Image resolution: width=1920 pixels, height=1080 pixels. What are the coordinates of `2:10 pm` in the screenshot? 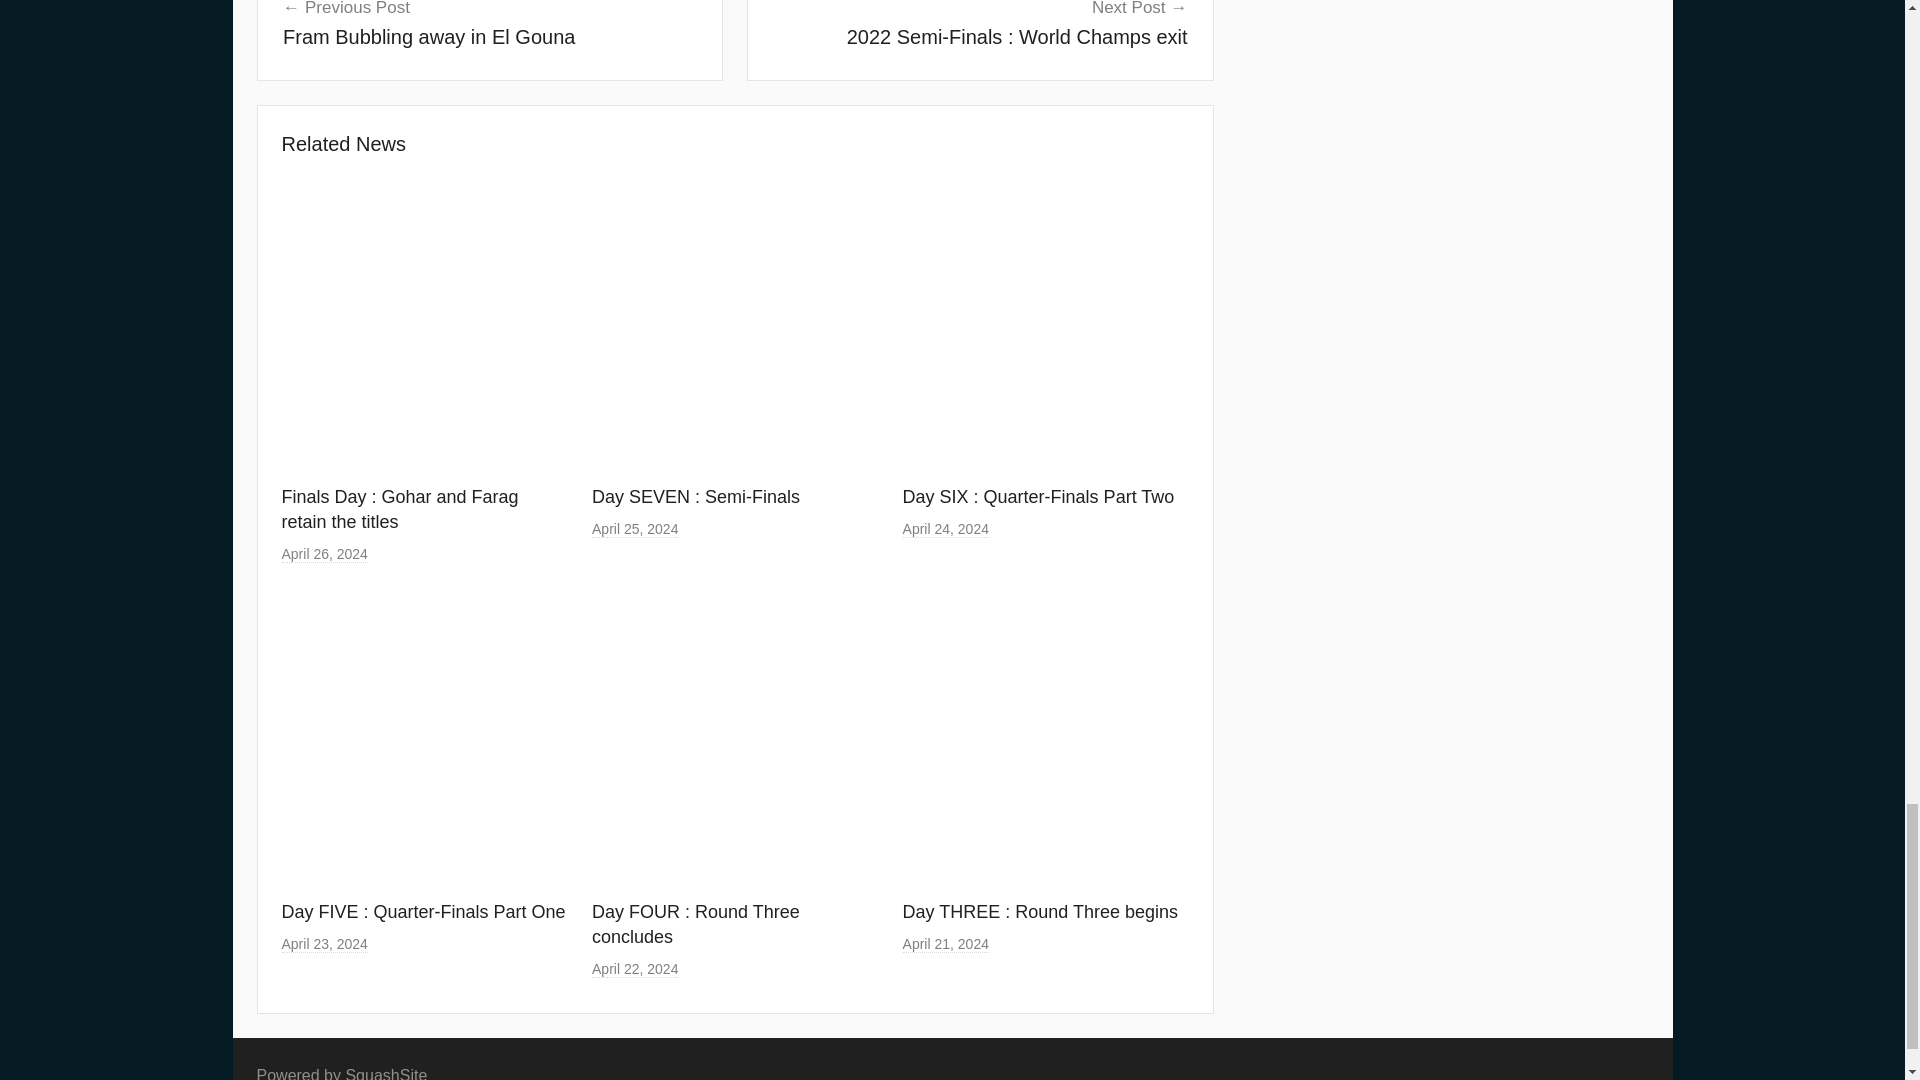 It's located at (980, 25).